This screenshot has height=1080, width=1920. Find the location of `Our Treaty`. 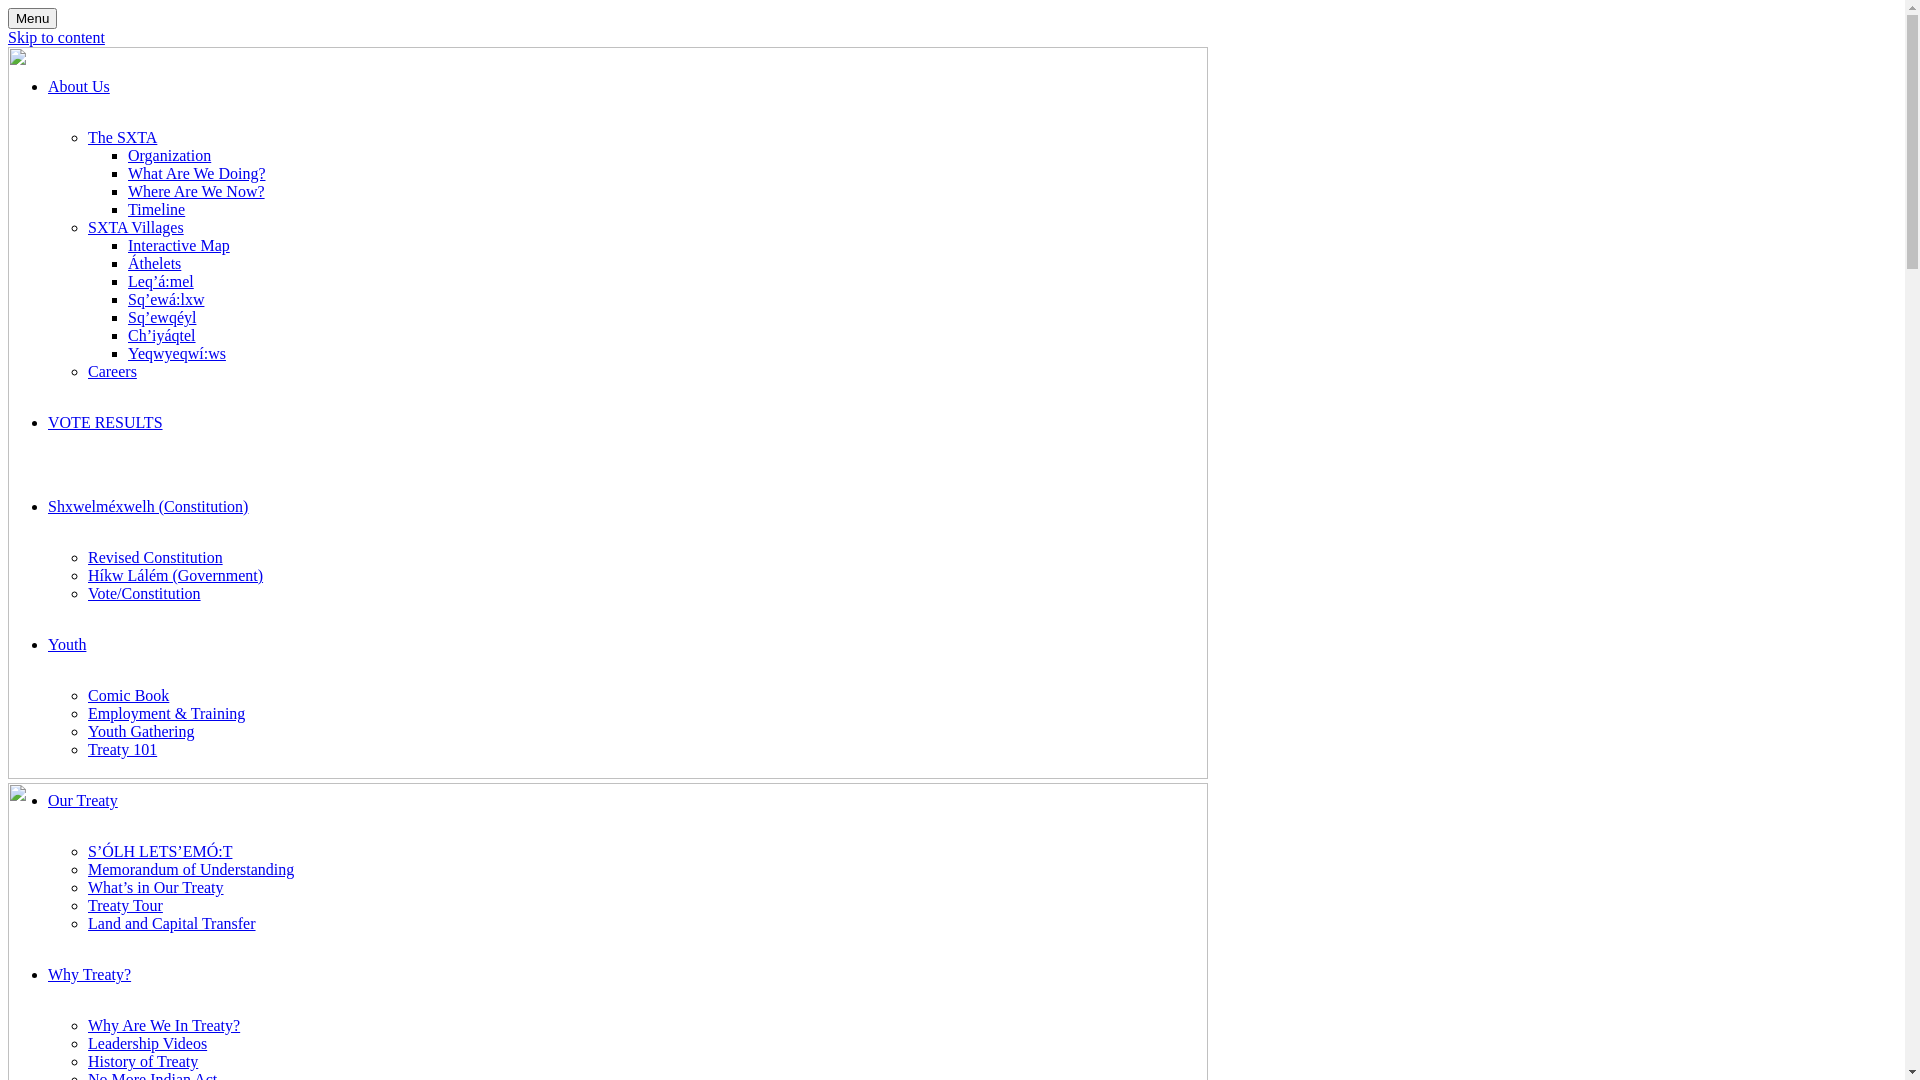

Our Treaty is located at coordinates (83, 800).